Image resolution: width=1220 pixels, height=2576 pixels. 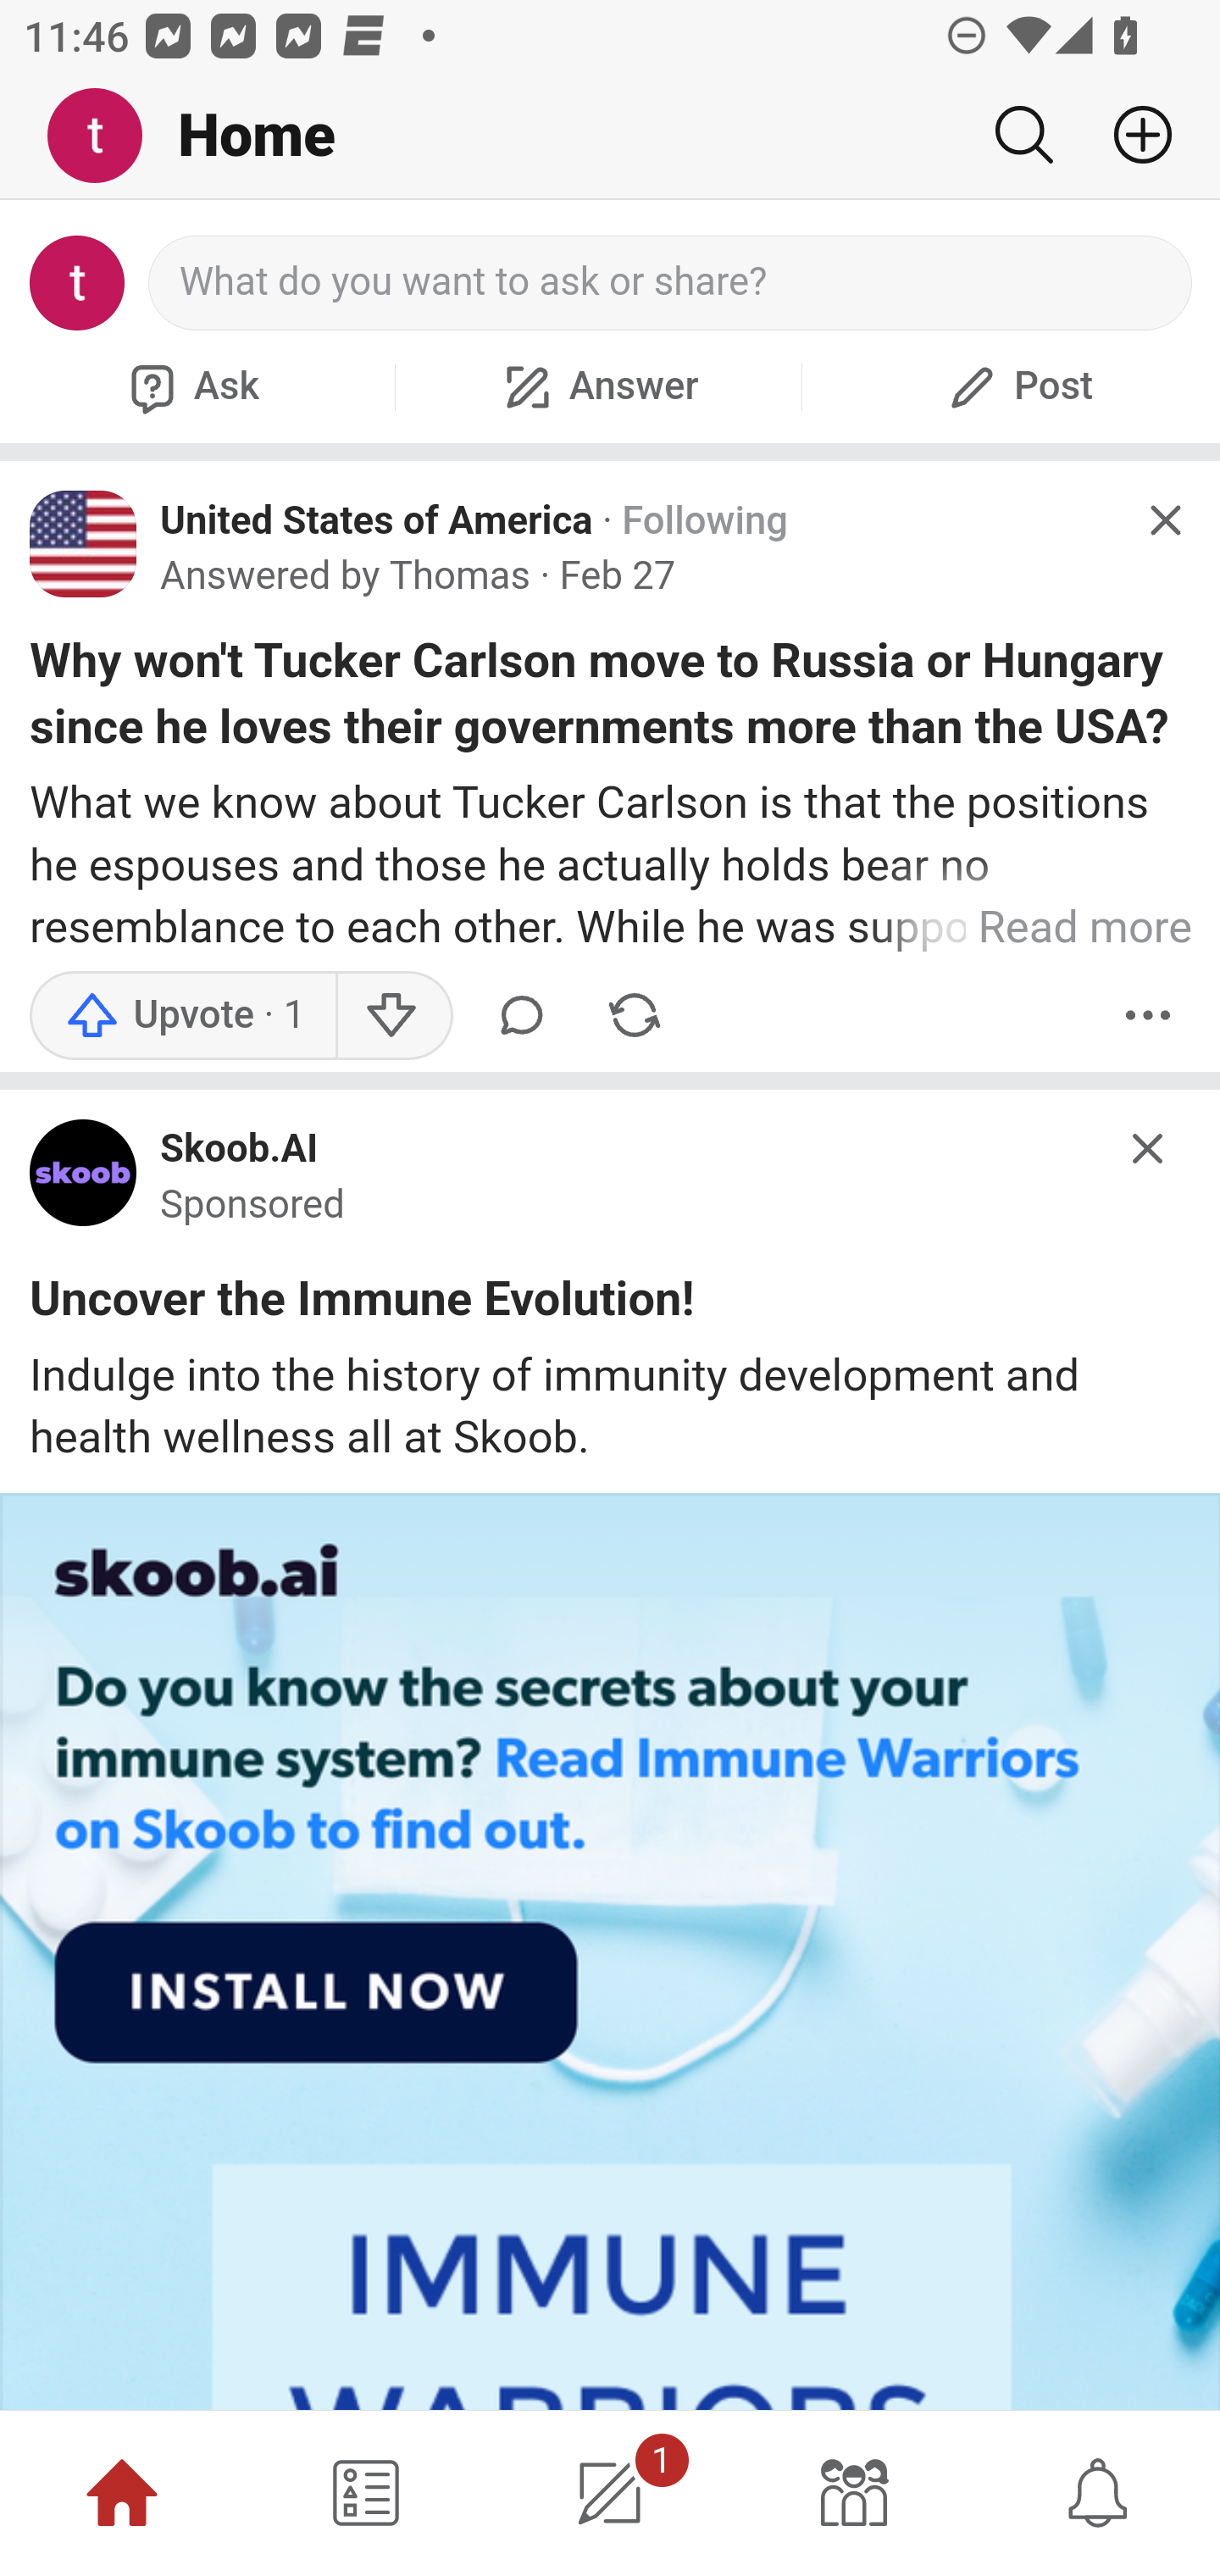 What do you see at coordinates (1164, 520) in the screenshot?
I see `Hide` at bounding box center [1164, 520].